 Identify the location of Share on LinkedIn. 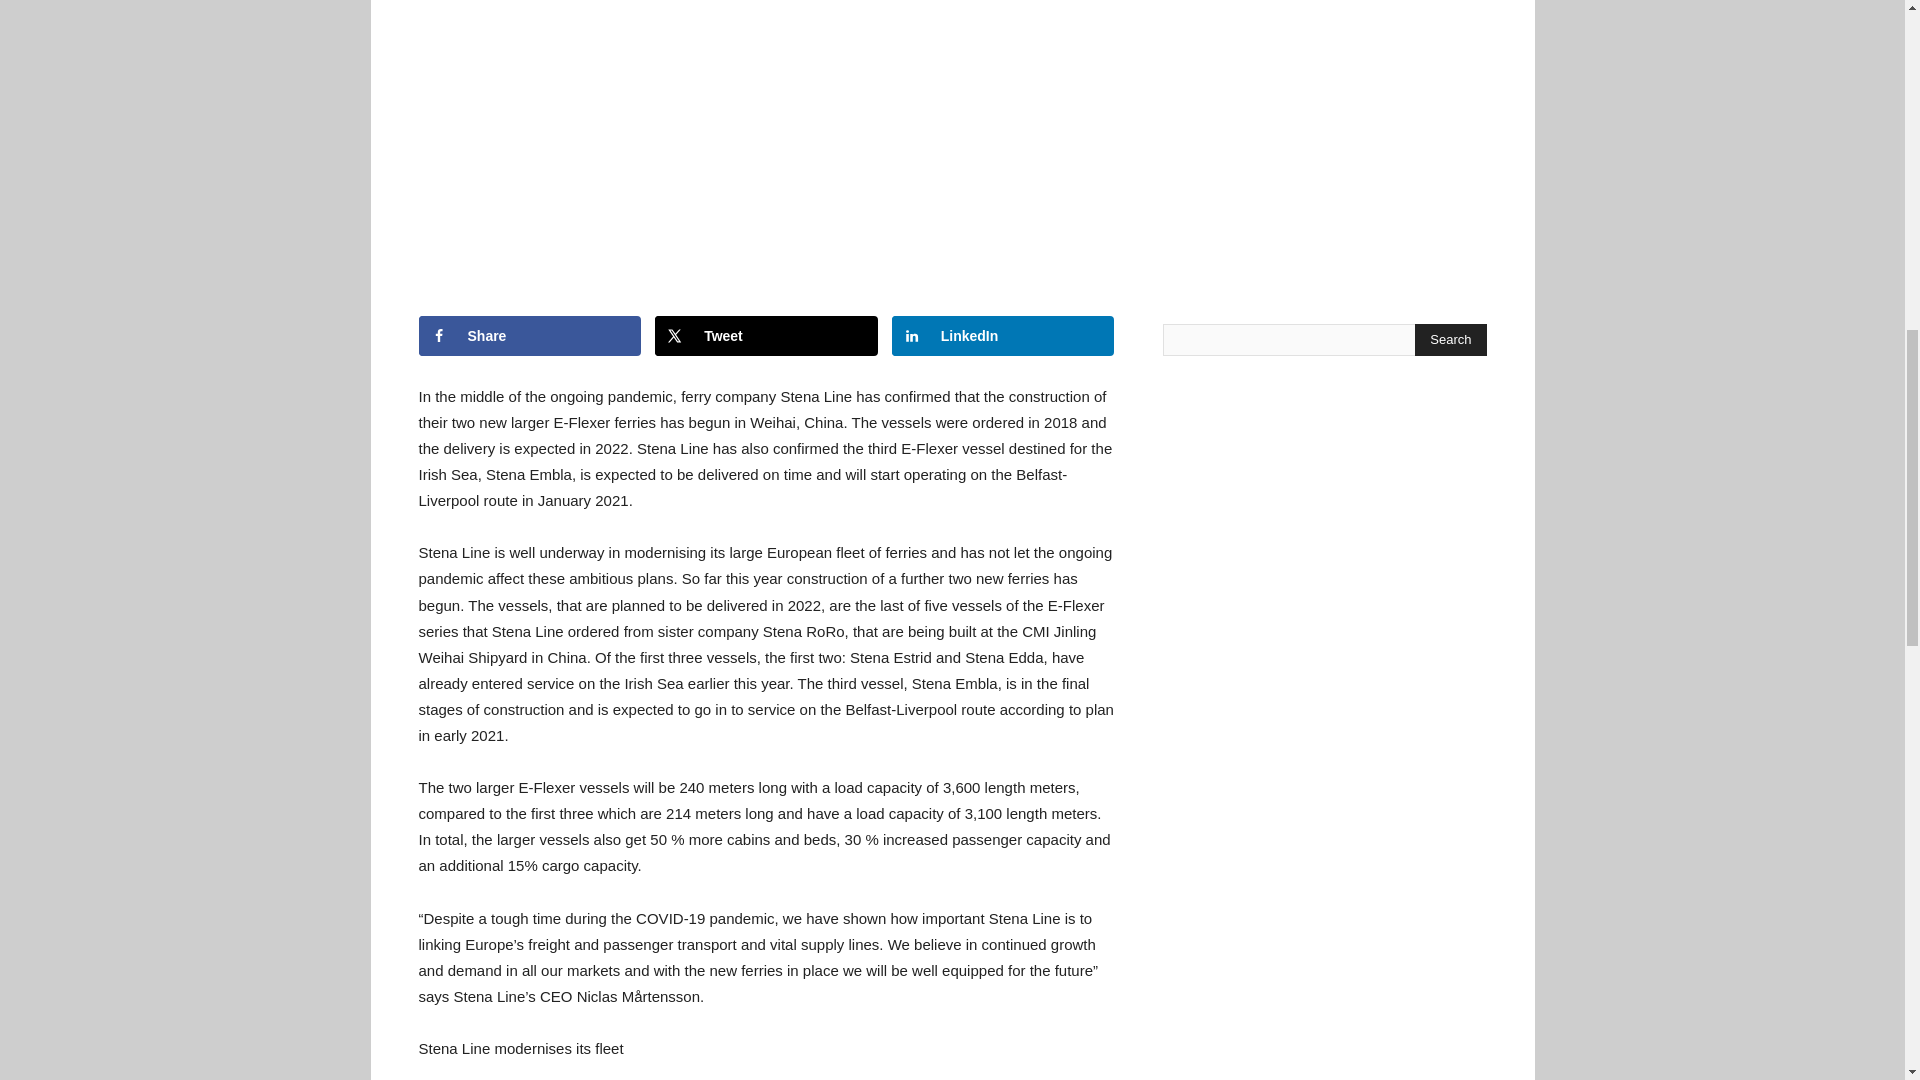
(1004, 336).